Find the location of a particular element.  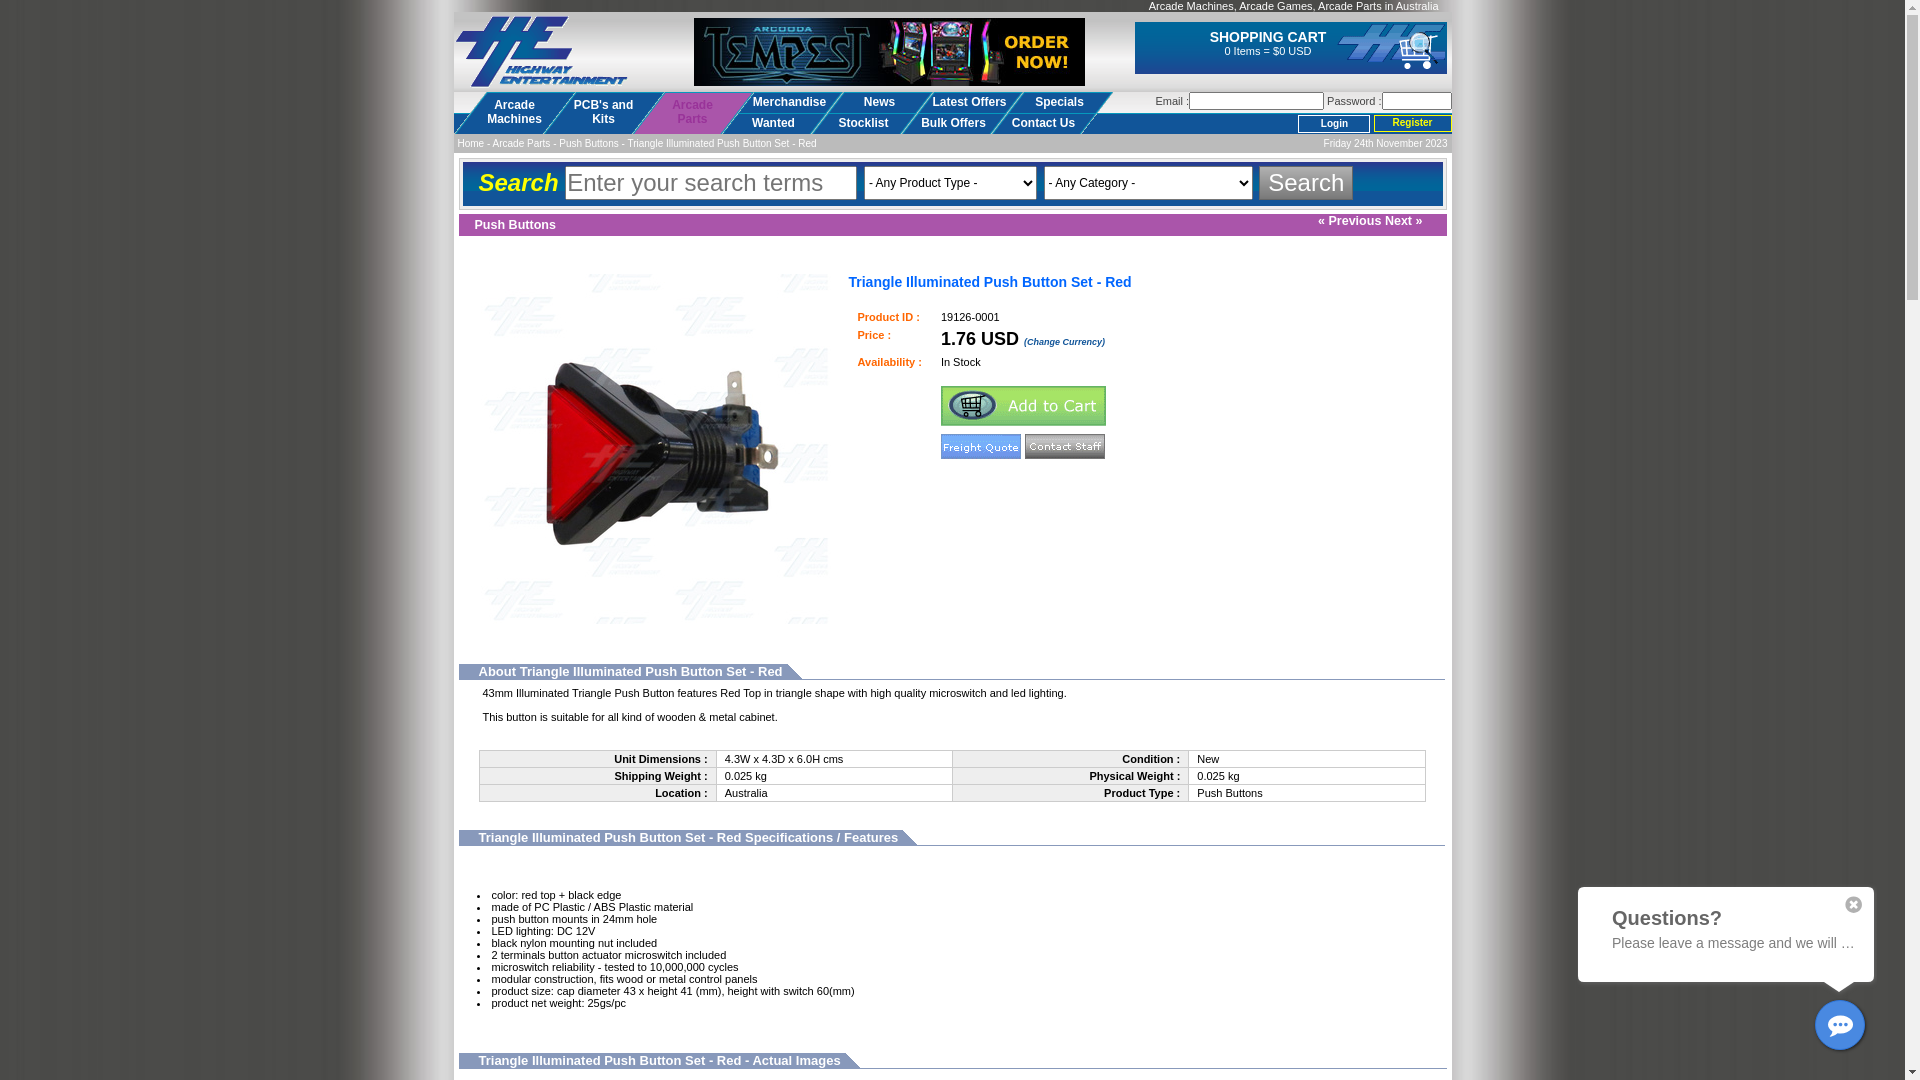

Arcade Parts is located at coordinates (522, 144).